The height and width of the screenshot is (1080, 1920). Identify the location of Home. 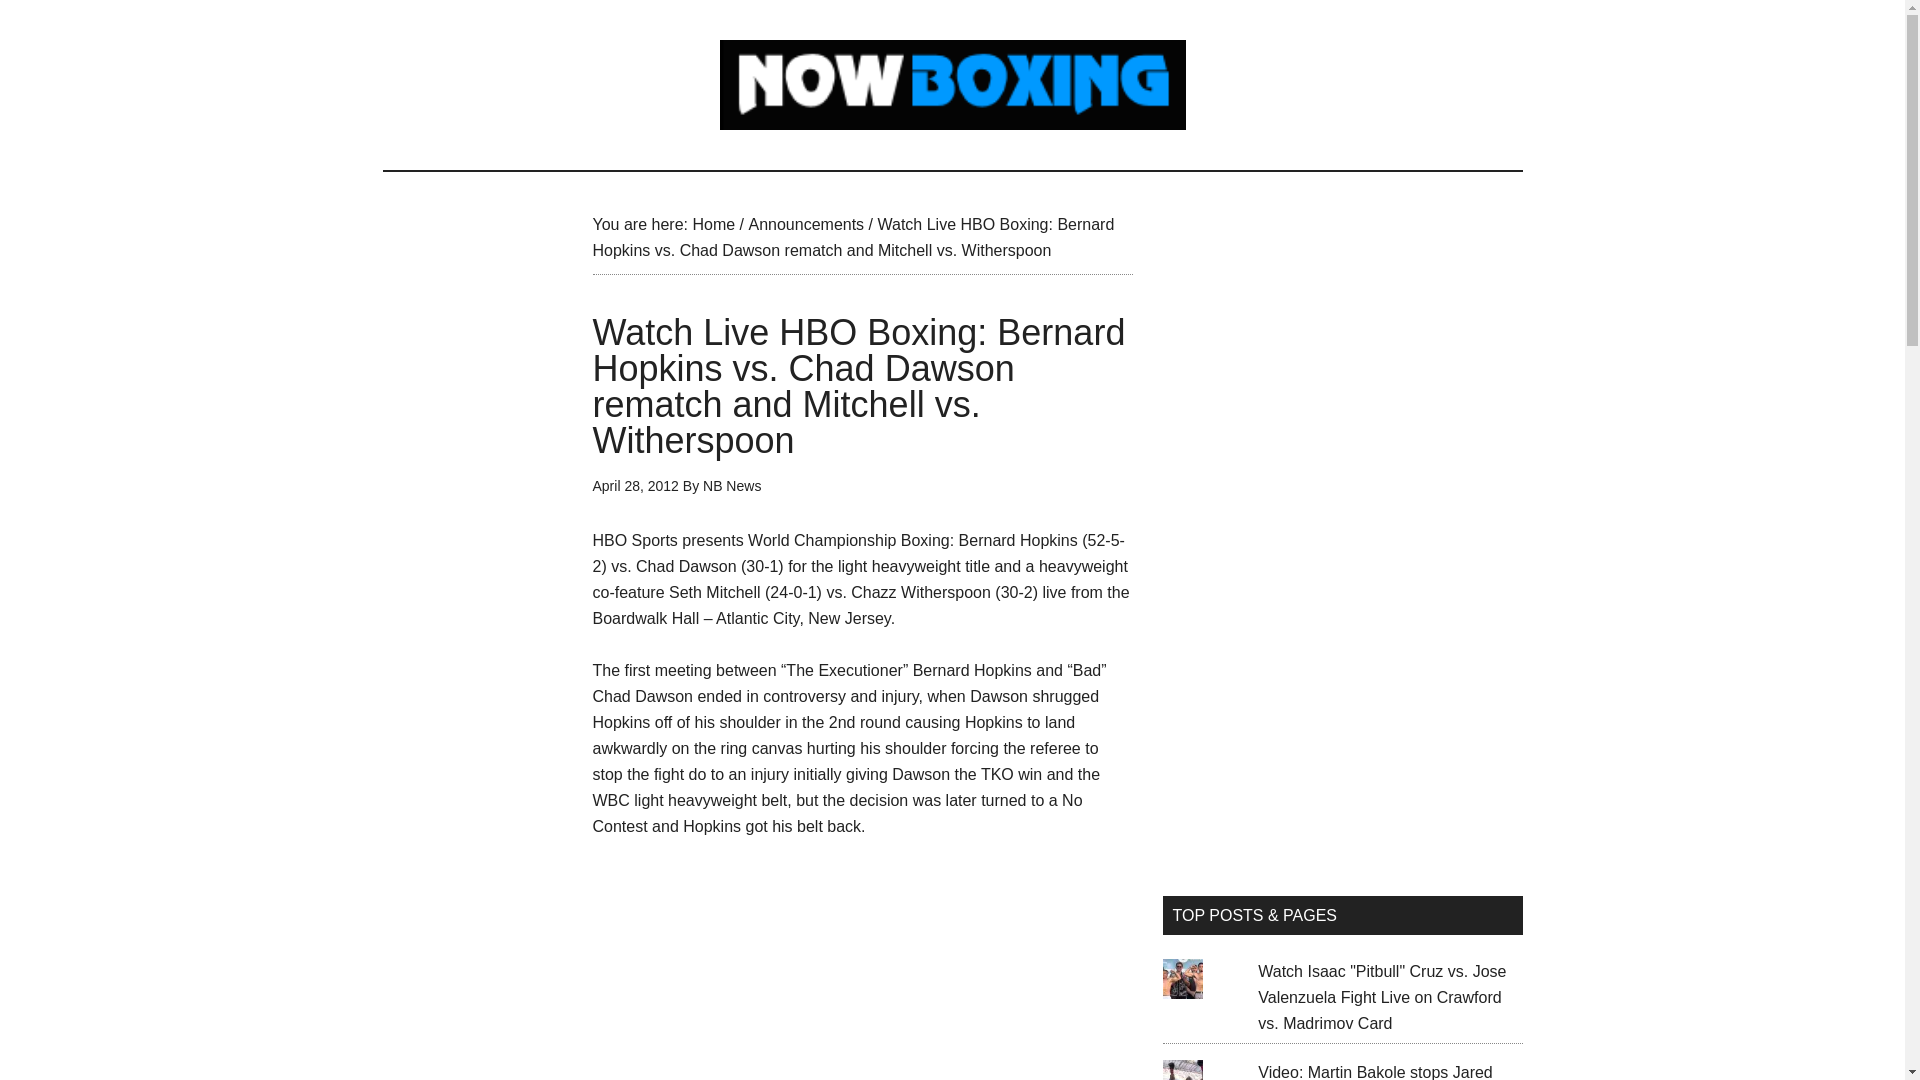
(713, 224).